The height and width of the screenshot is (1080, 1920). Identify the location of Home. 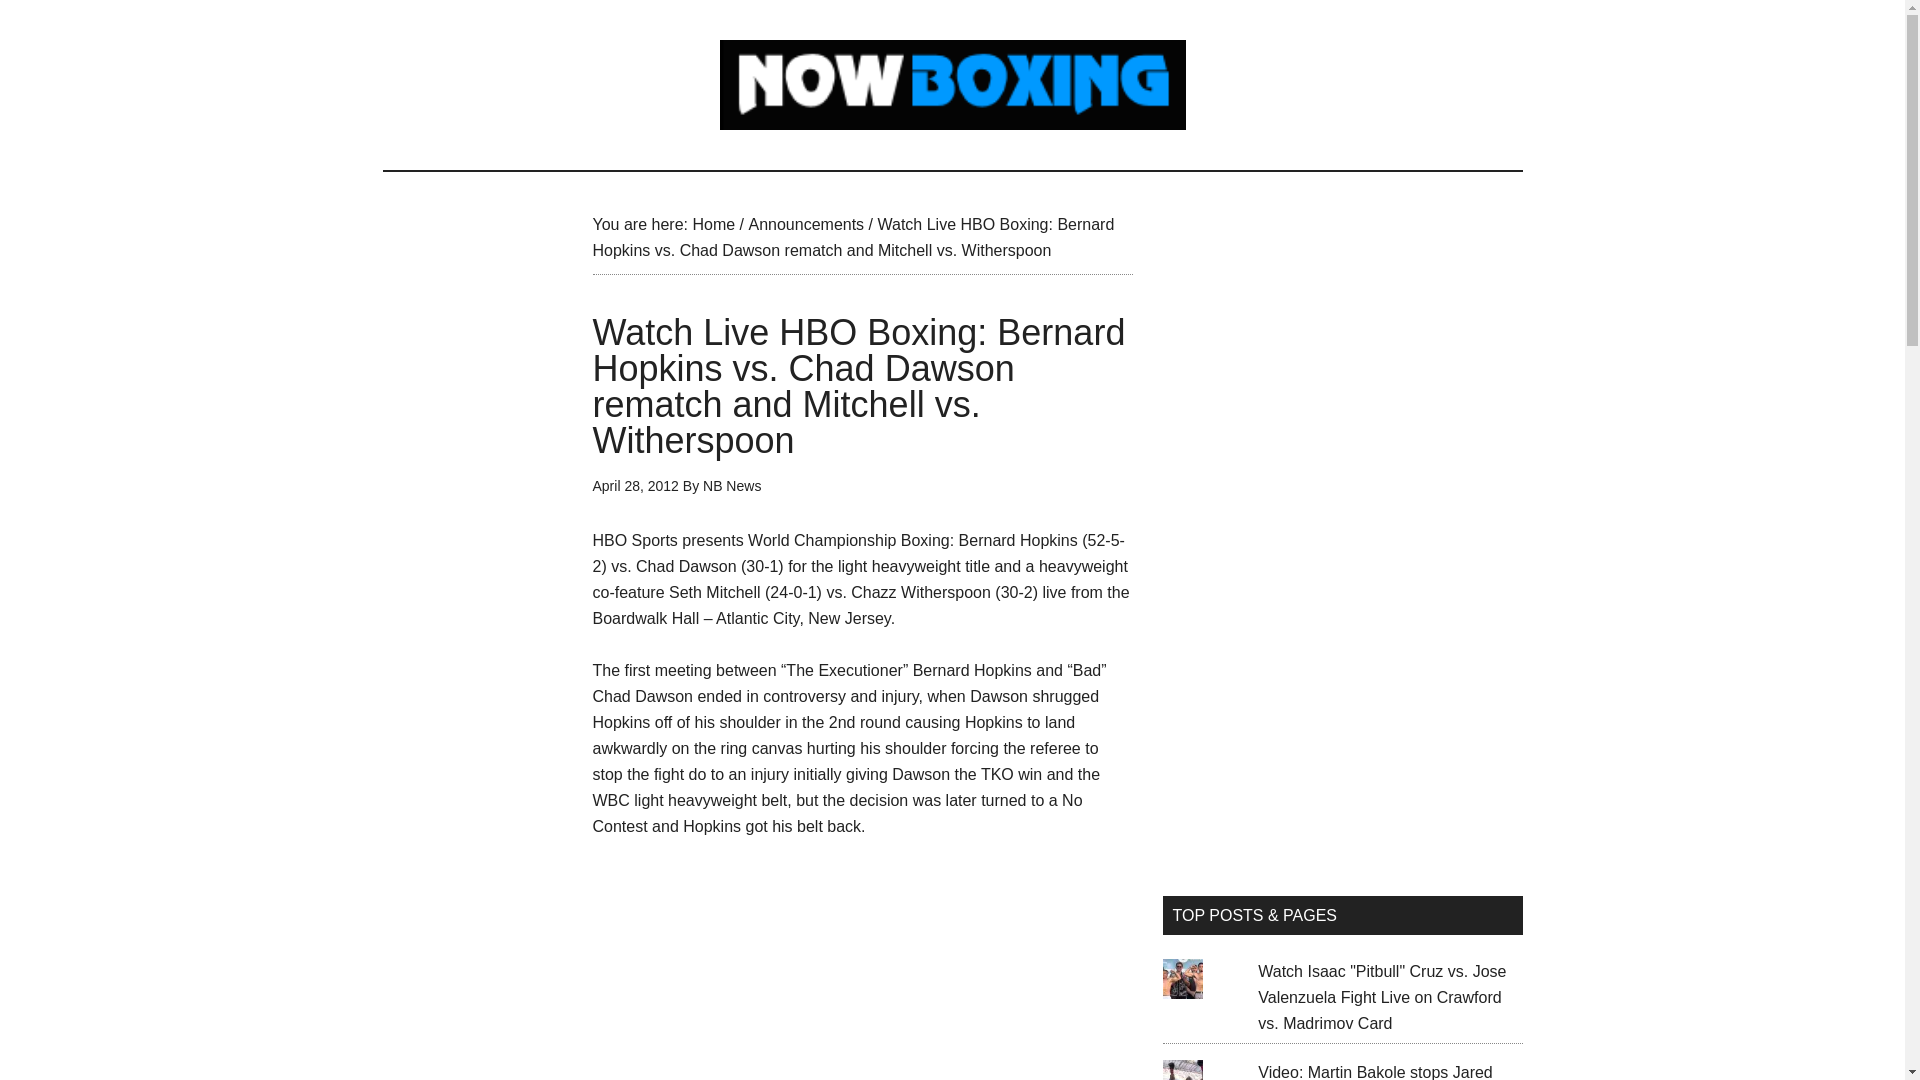
(713, 224).